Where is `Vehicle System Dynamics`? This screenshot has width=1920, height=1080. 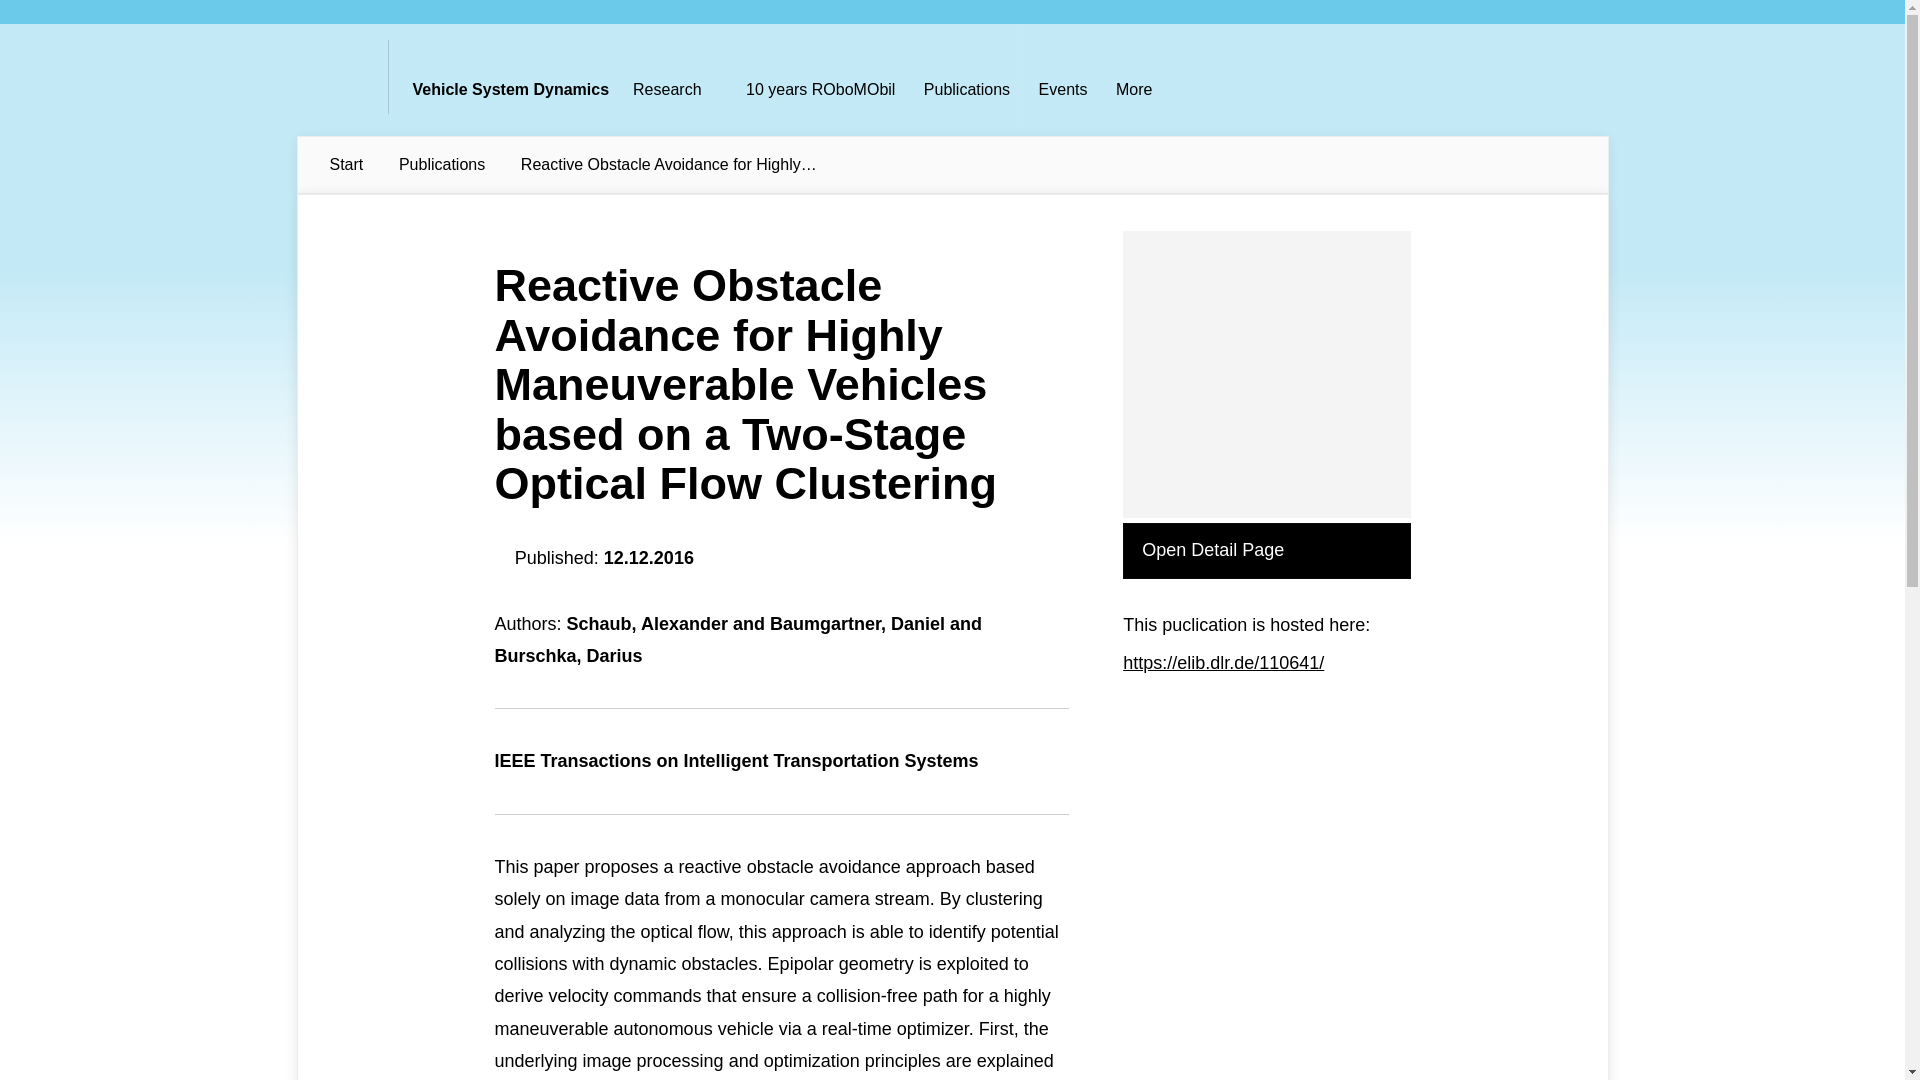
Vehicle System Dynamics is located at coordinates (510, 90).